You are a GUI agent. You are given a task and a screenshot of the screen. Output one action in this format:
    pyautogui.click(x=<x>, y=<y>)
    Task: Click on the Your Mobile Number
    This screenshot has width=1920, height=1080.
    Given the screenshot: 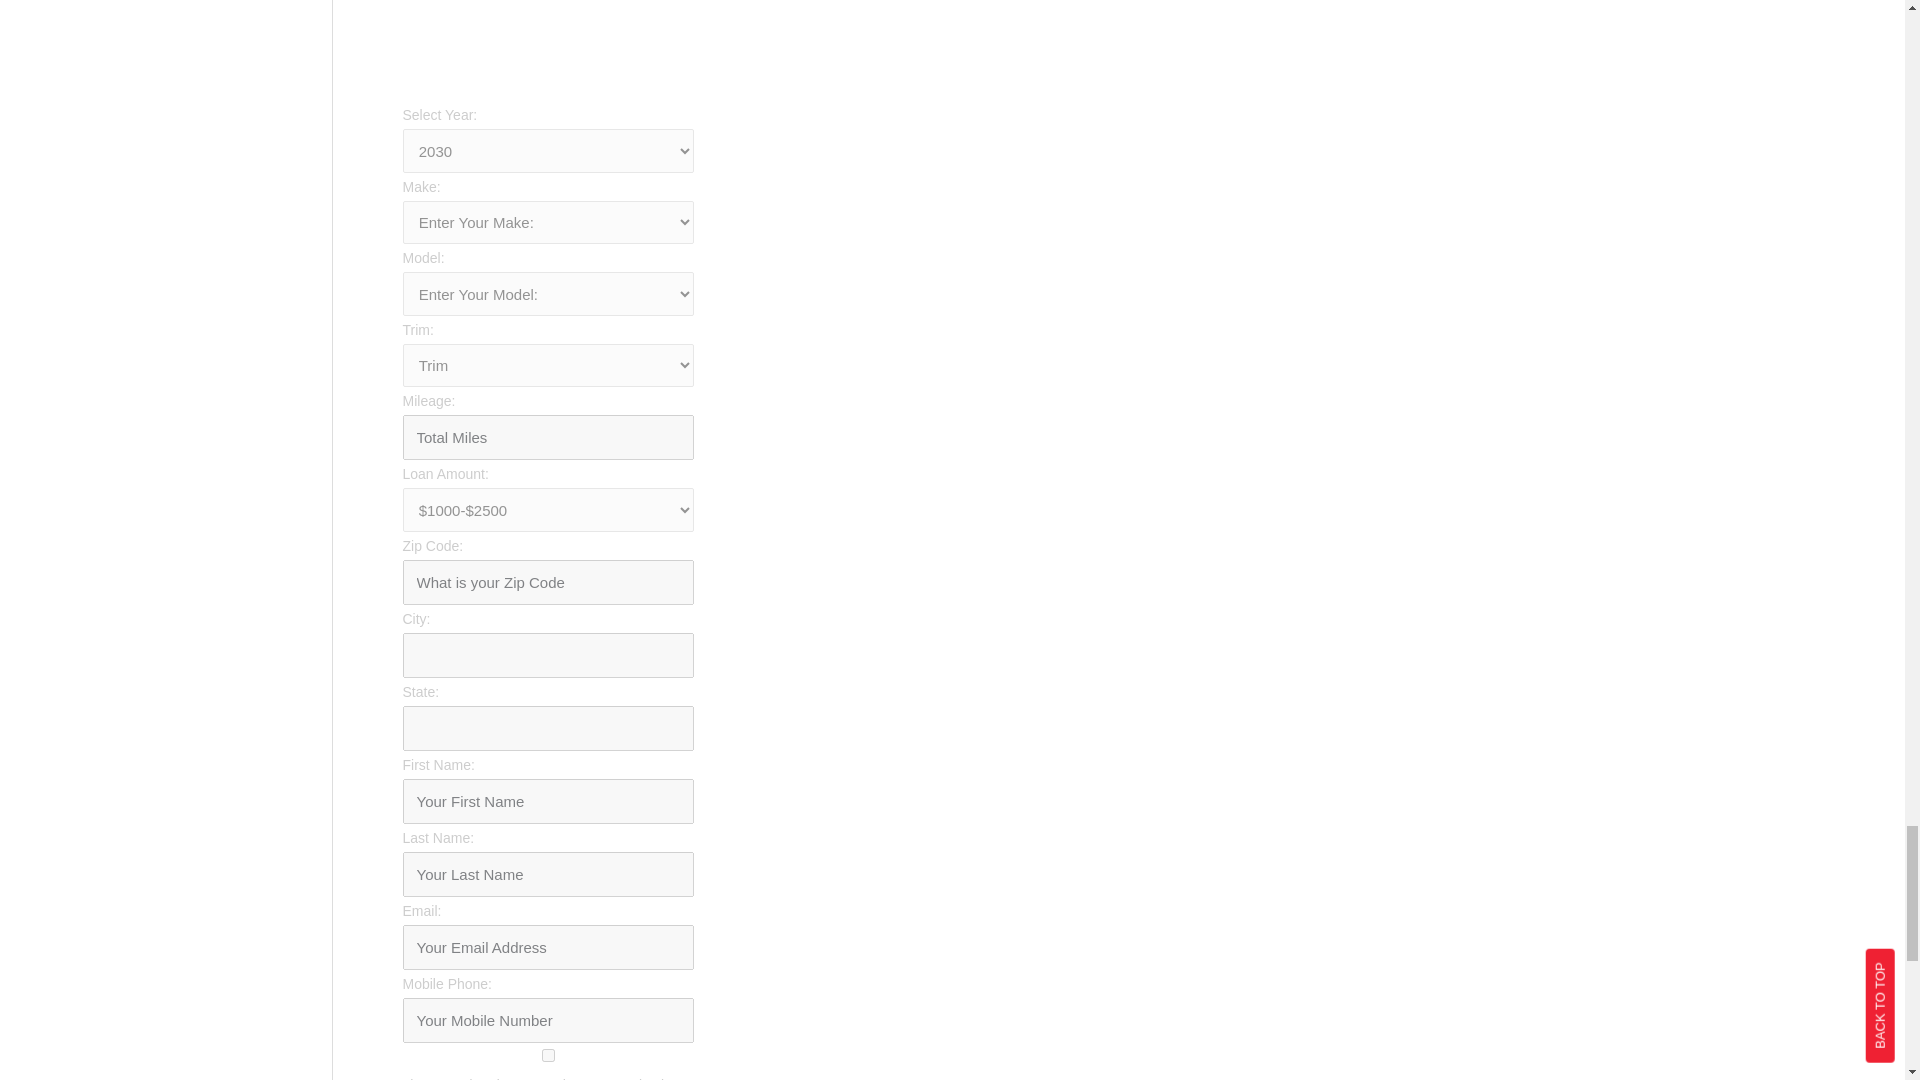 What is the action you would take?
    pyautogui.click(x=547, y=1020)
    